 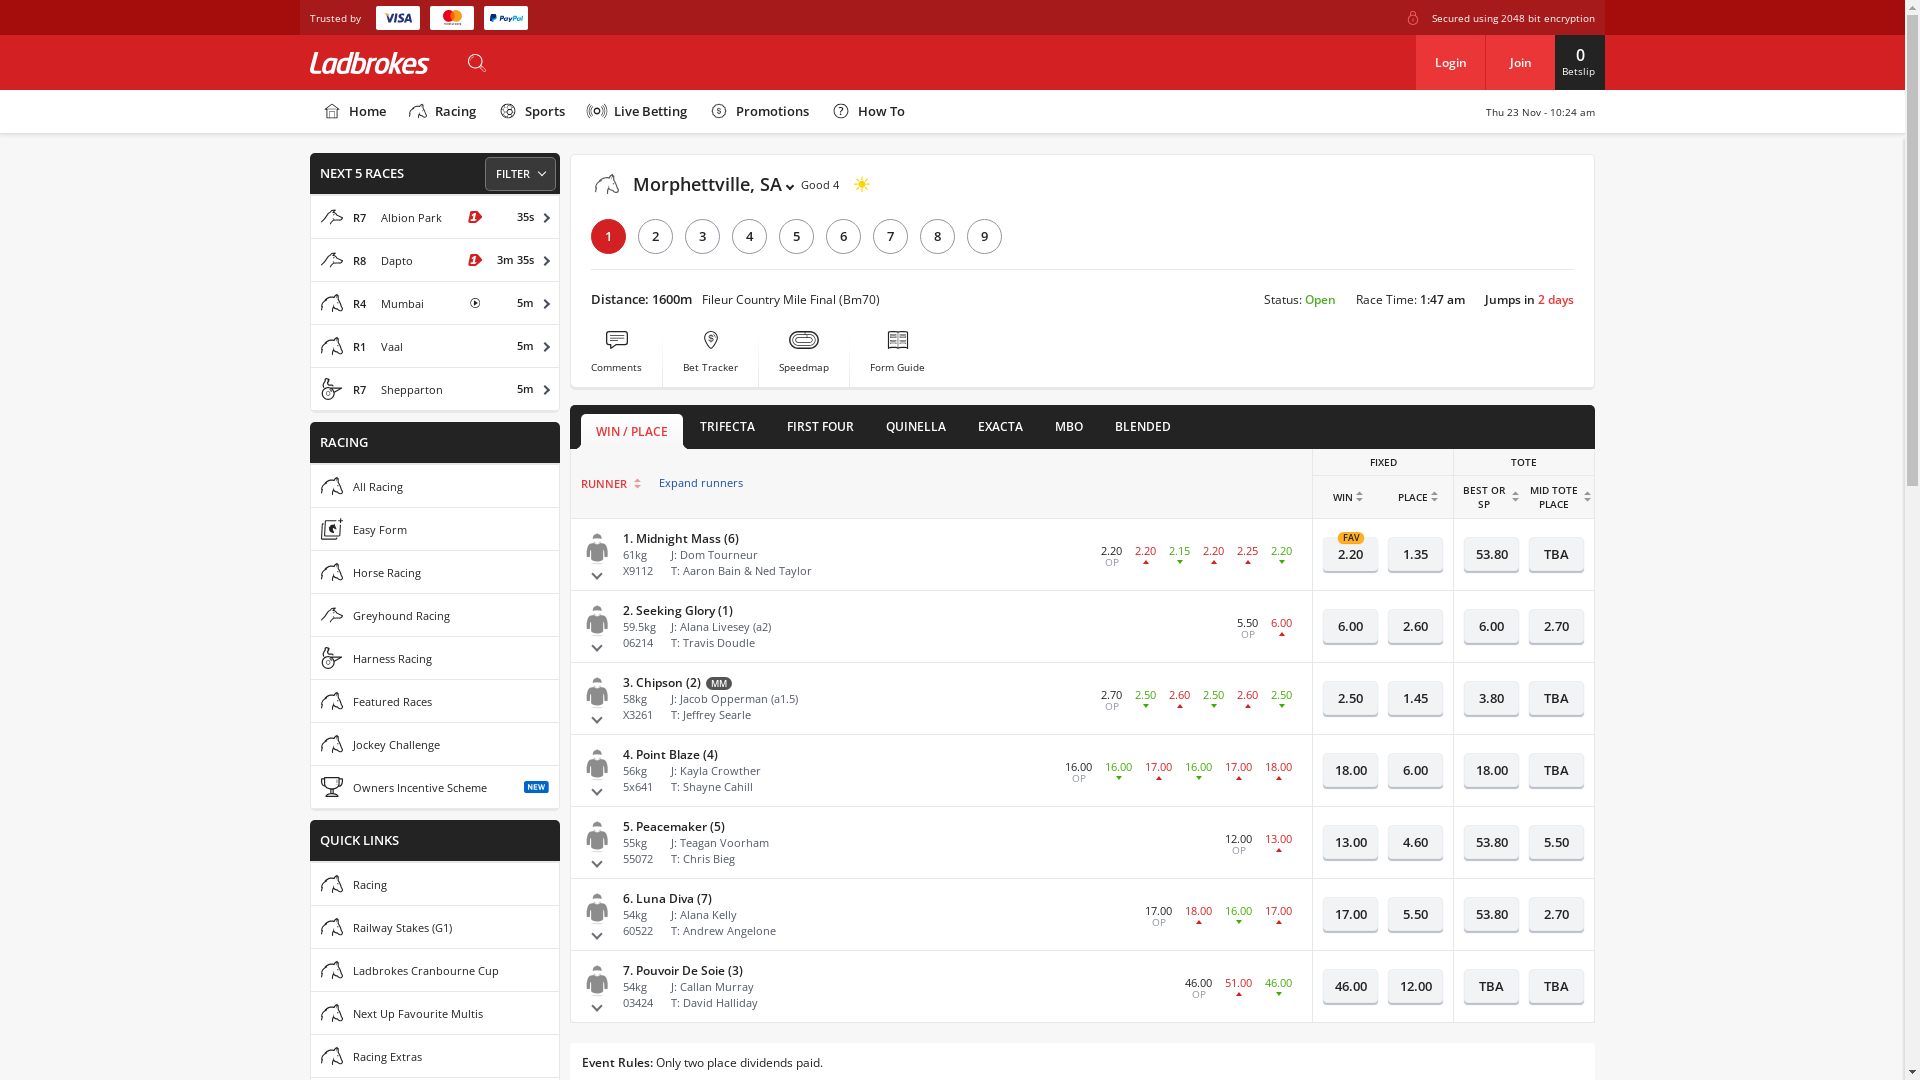 What do you see at coordinates (1143, 432) in the screenshot?
I see `BLENDED` at bounding box center [1143, 432].